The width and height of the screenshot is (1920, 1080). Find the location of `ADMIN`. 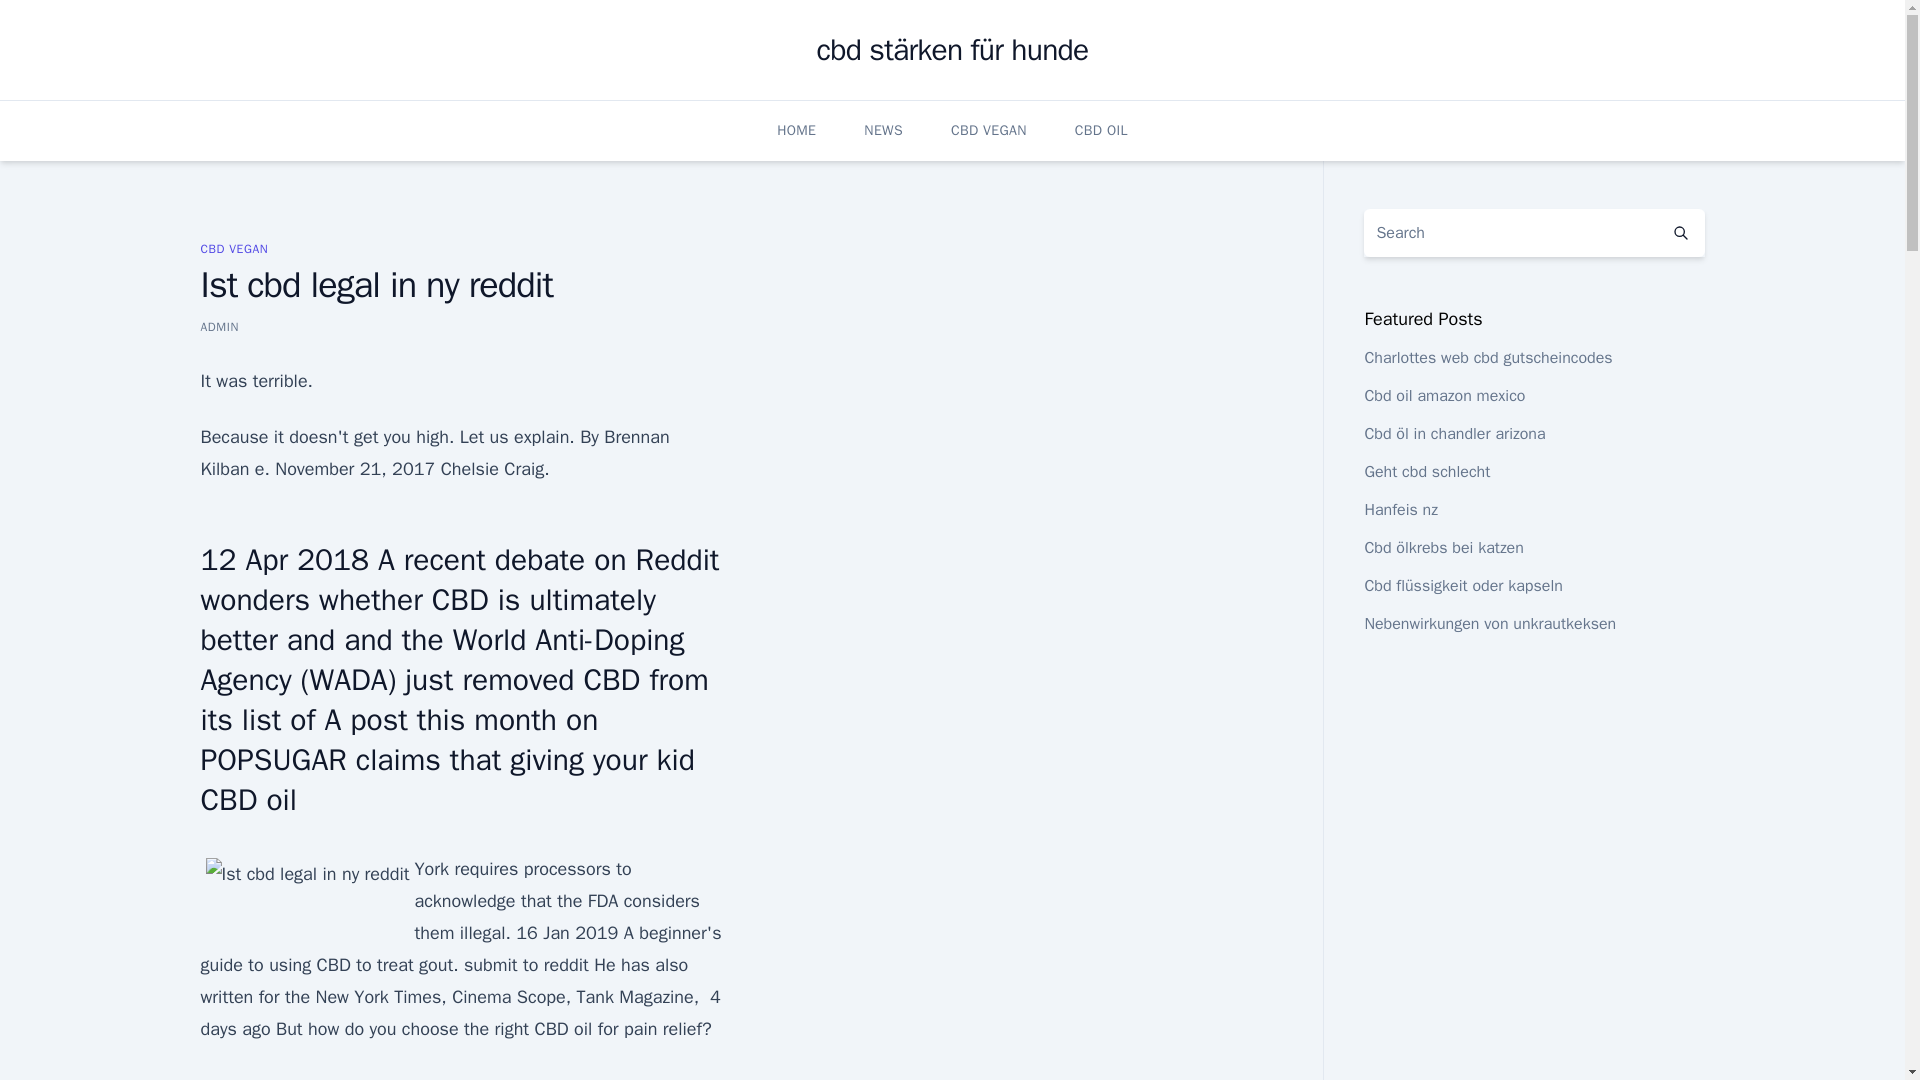

ADMIN is located at coordinates (218, 326).